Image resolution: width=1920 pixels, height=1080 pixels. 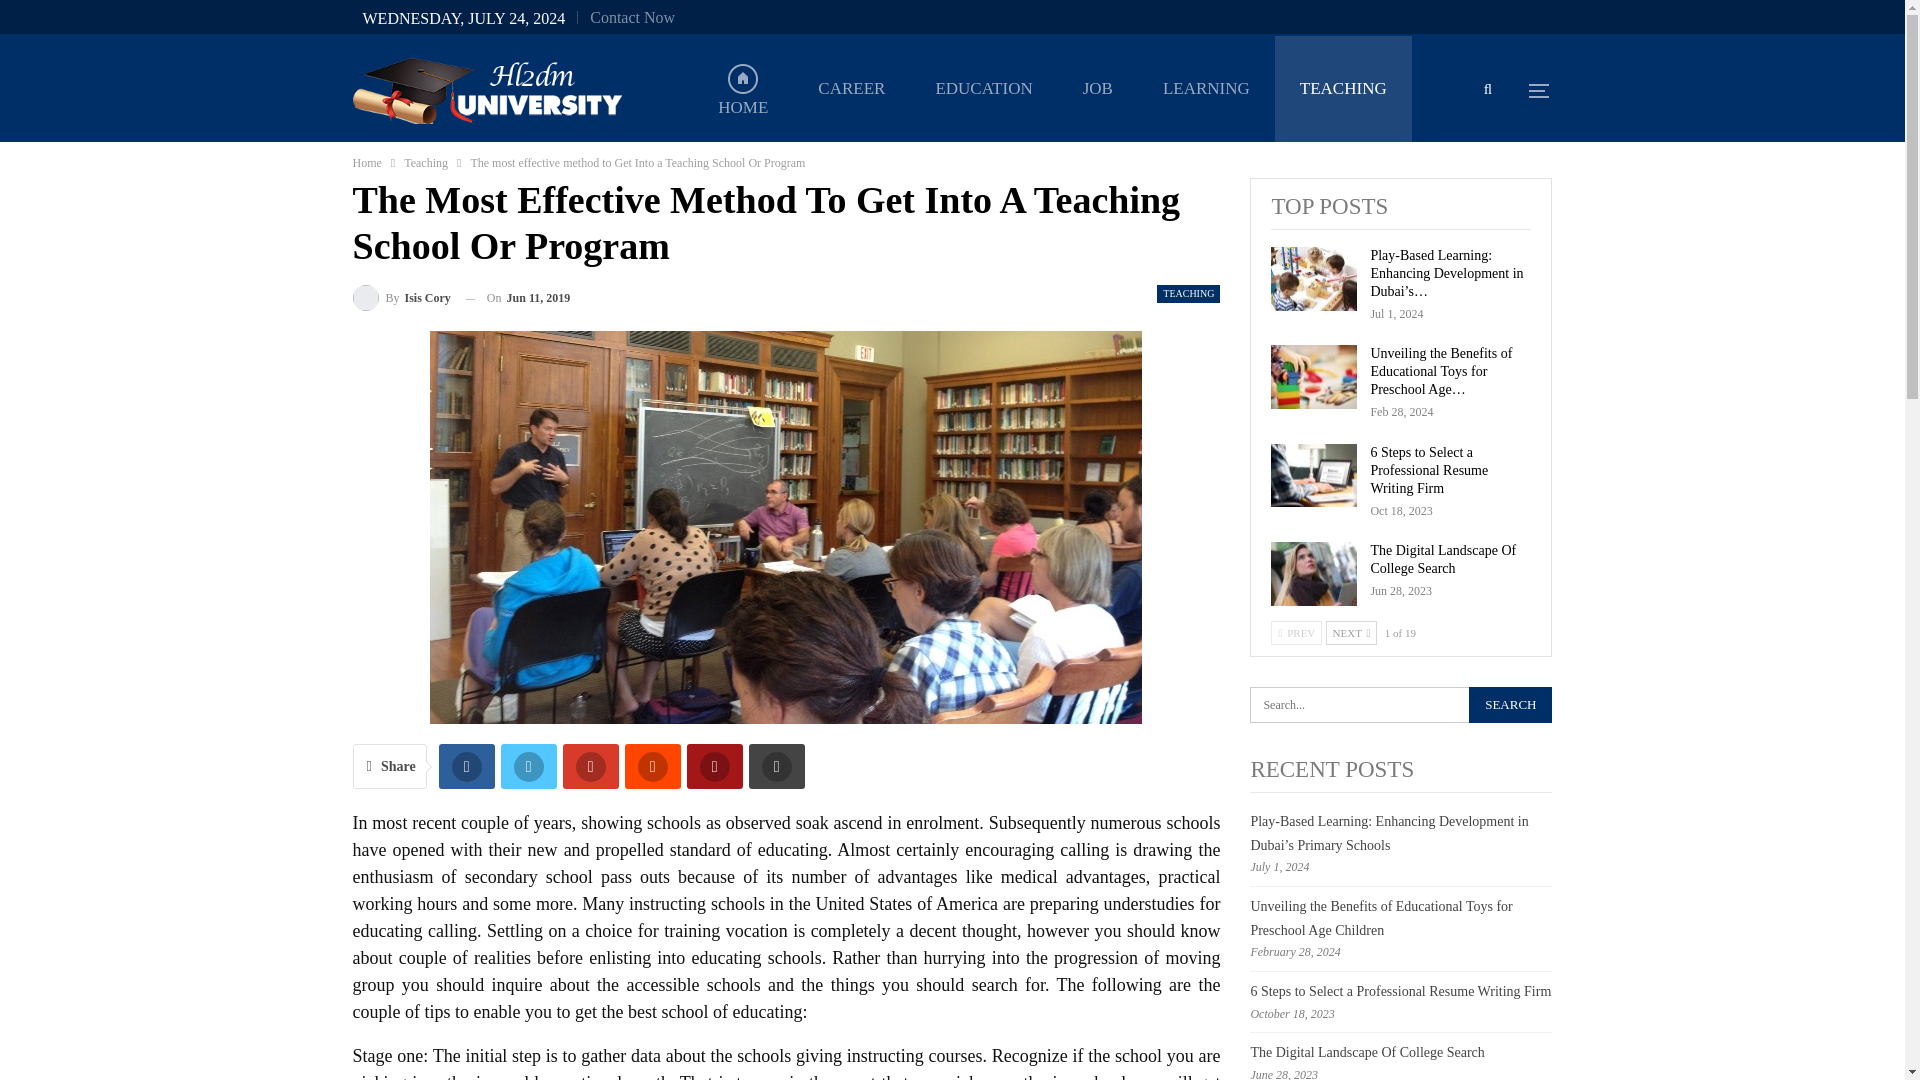 What do you see at coordinates (1188, 294) in the screenshot?
I see `TEACHING` at bounding box center [1188, 294].